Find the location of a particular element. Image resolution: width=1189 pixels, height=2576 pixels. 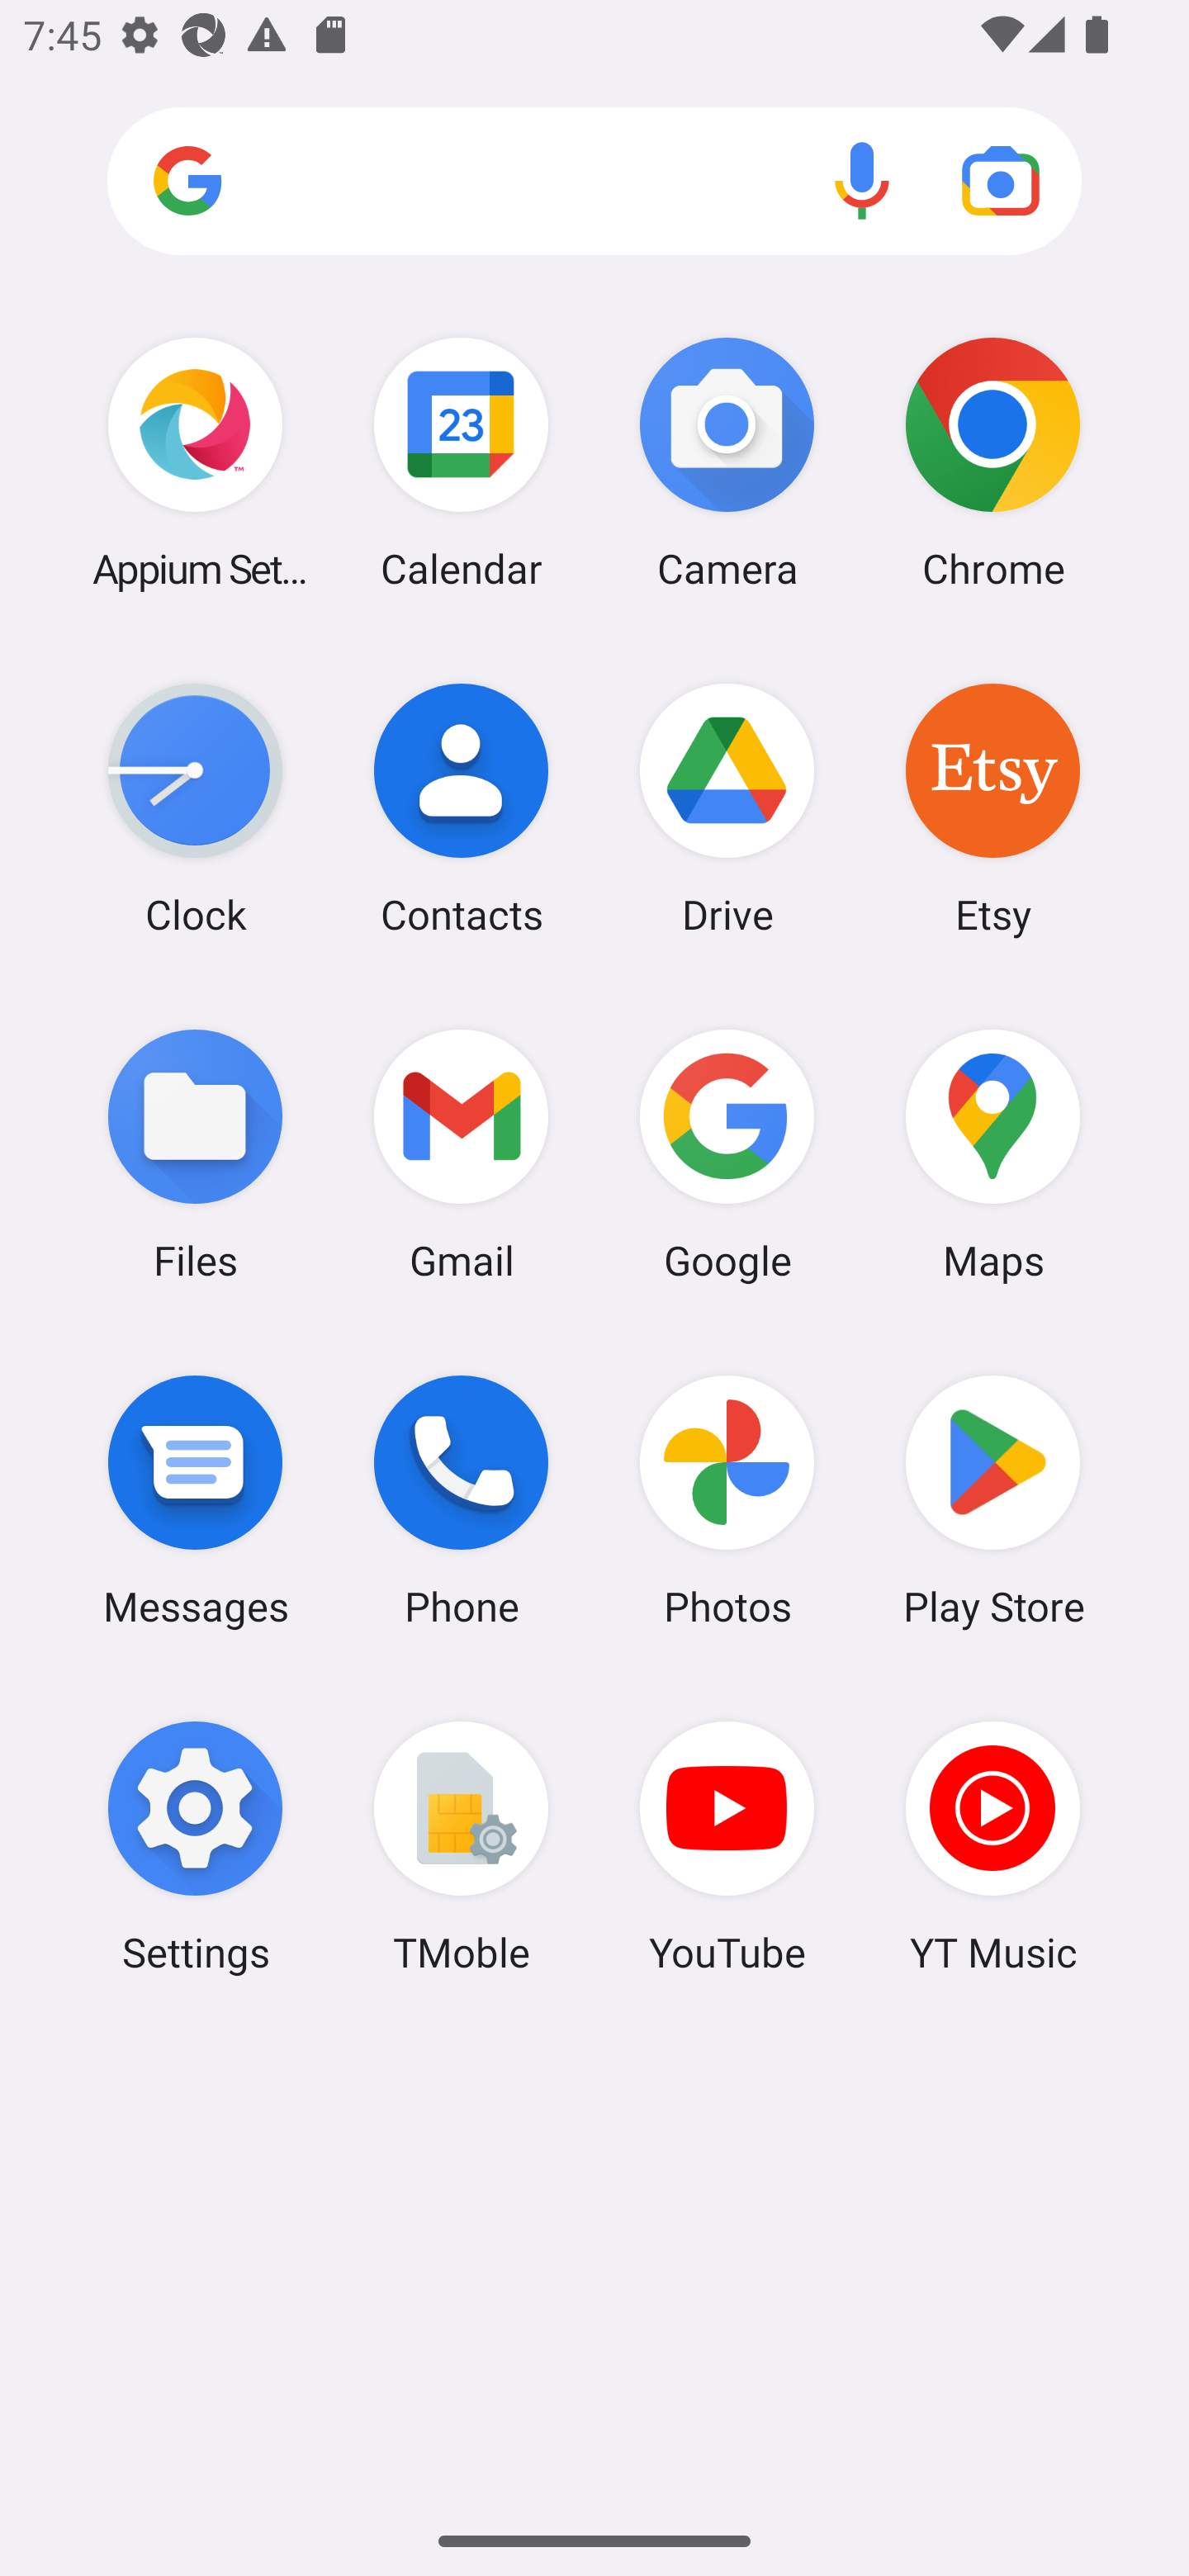

Voice search is located at coordinates (862, 180).